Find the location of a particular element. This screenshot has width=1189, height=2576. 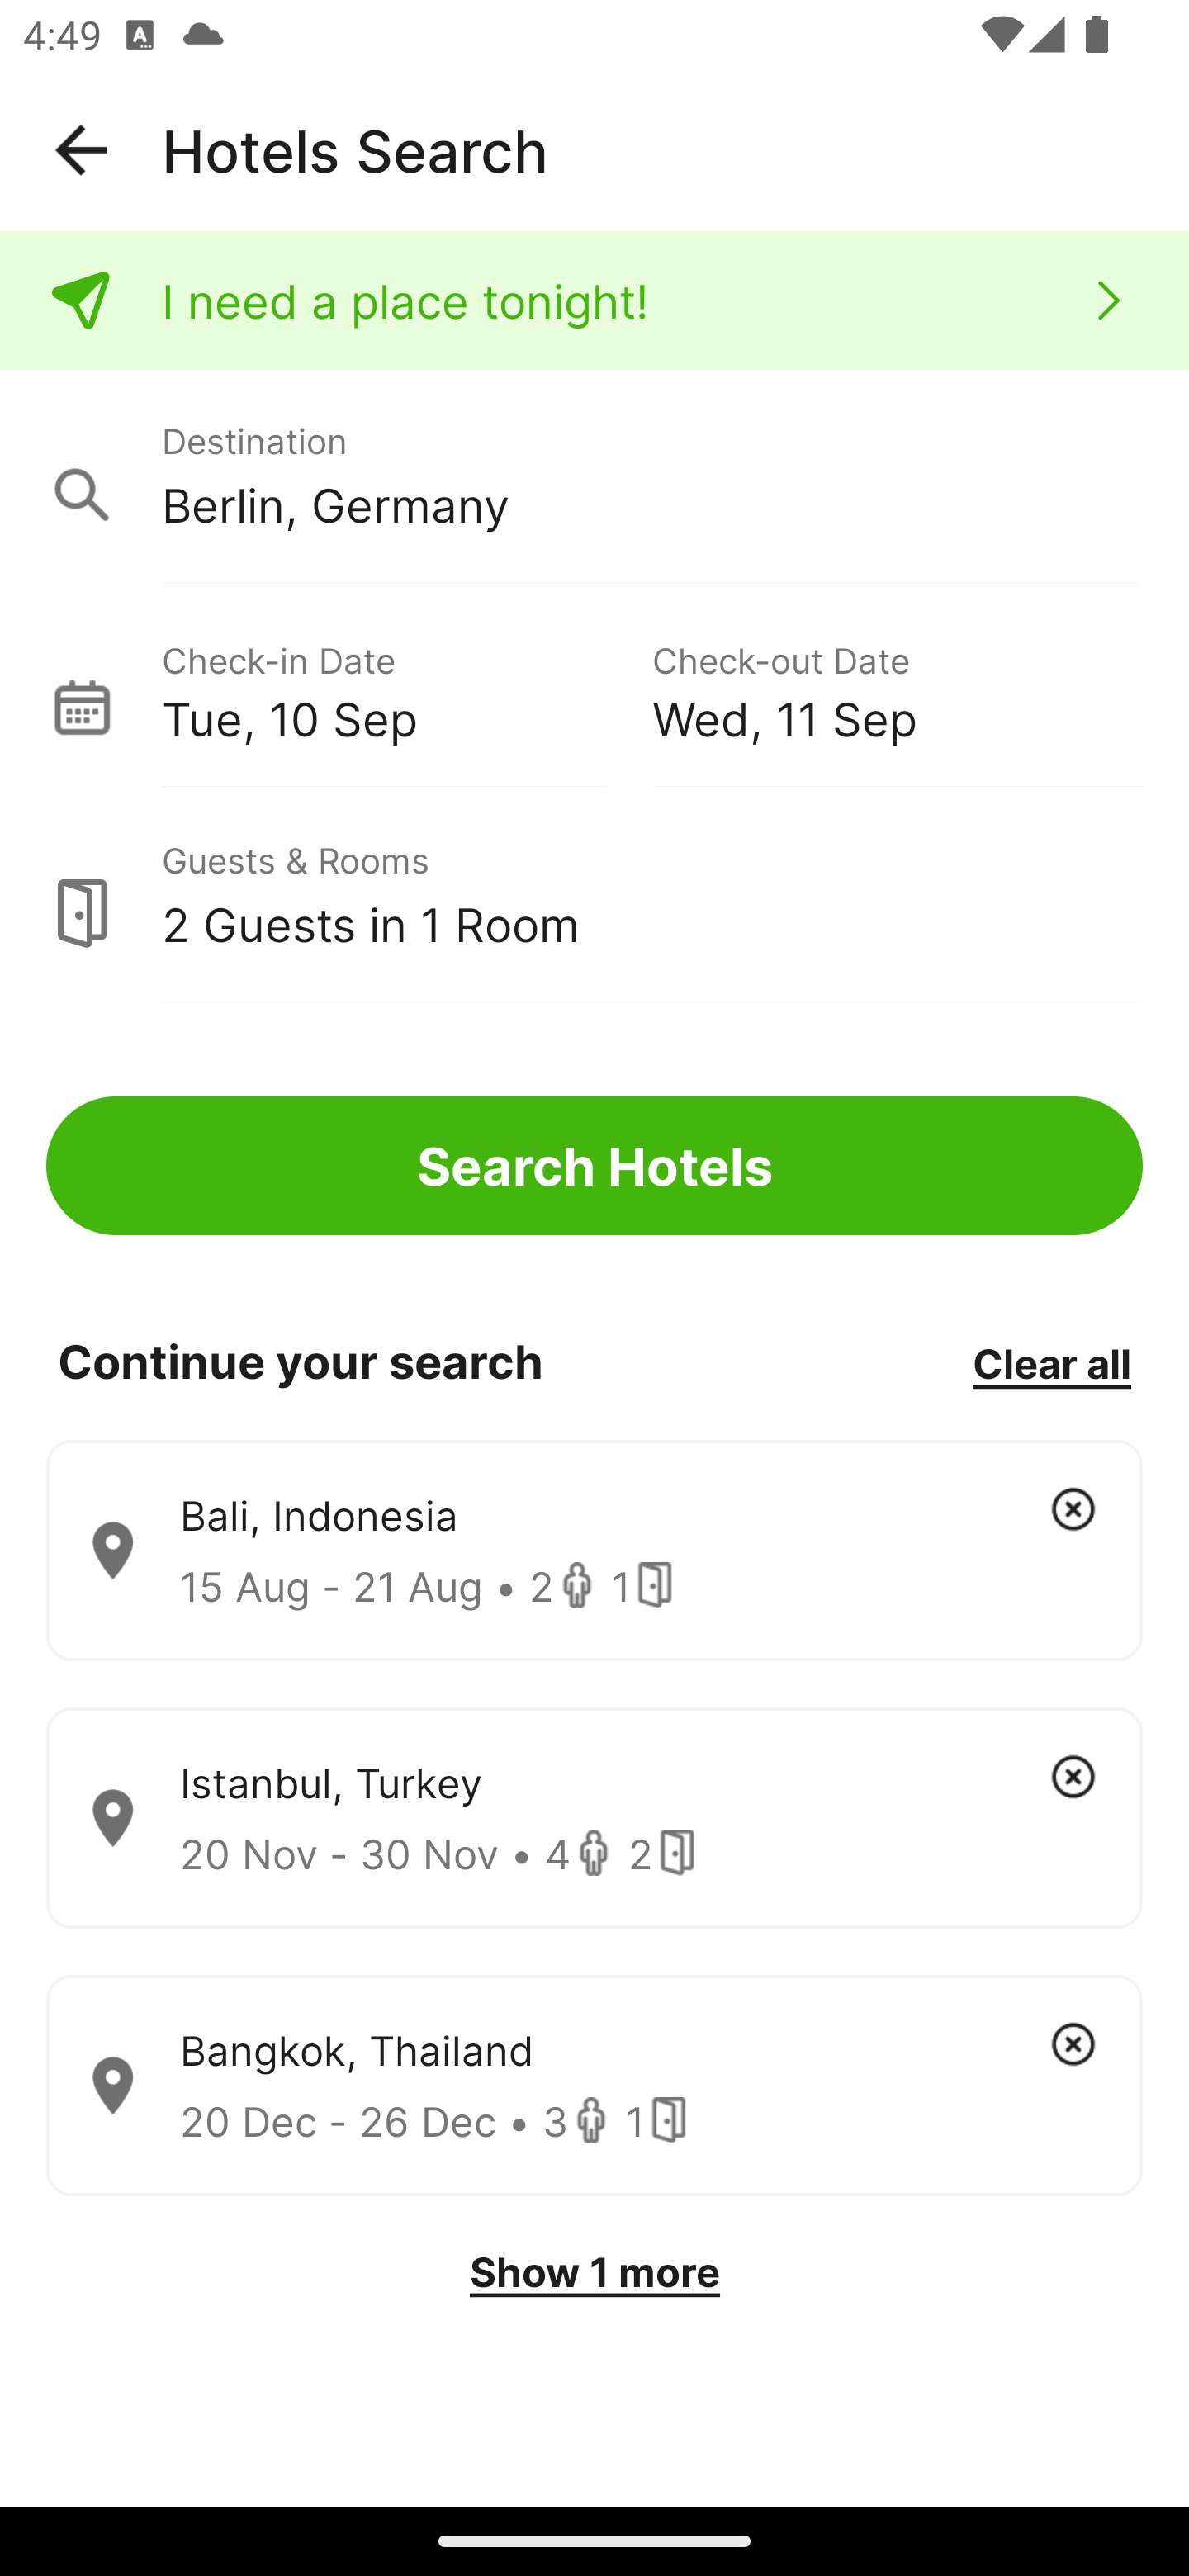

Search Hotels is located at coordinates (594, 1166).